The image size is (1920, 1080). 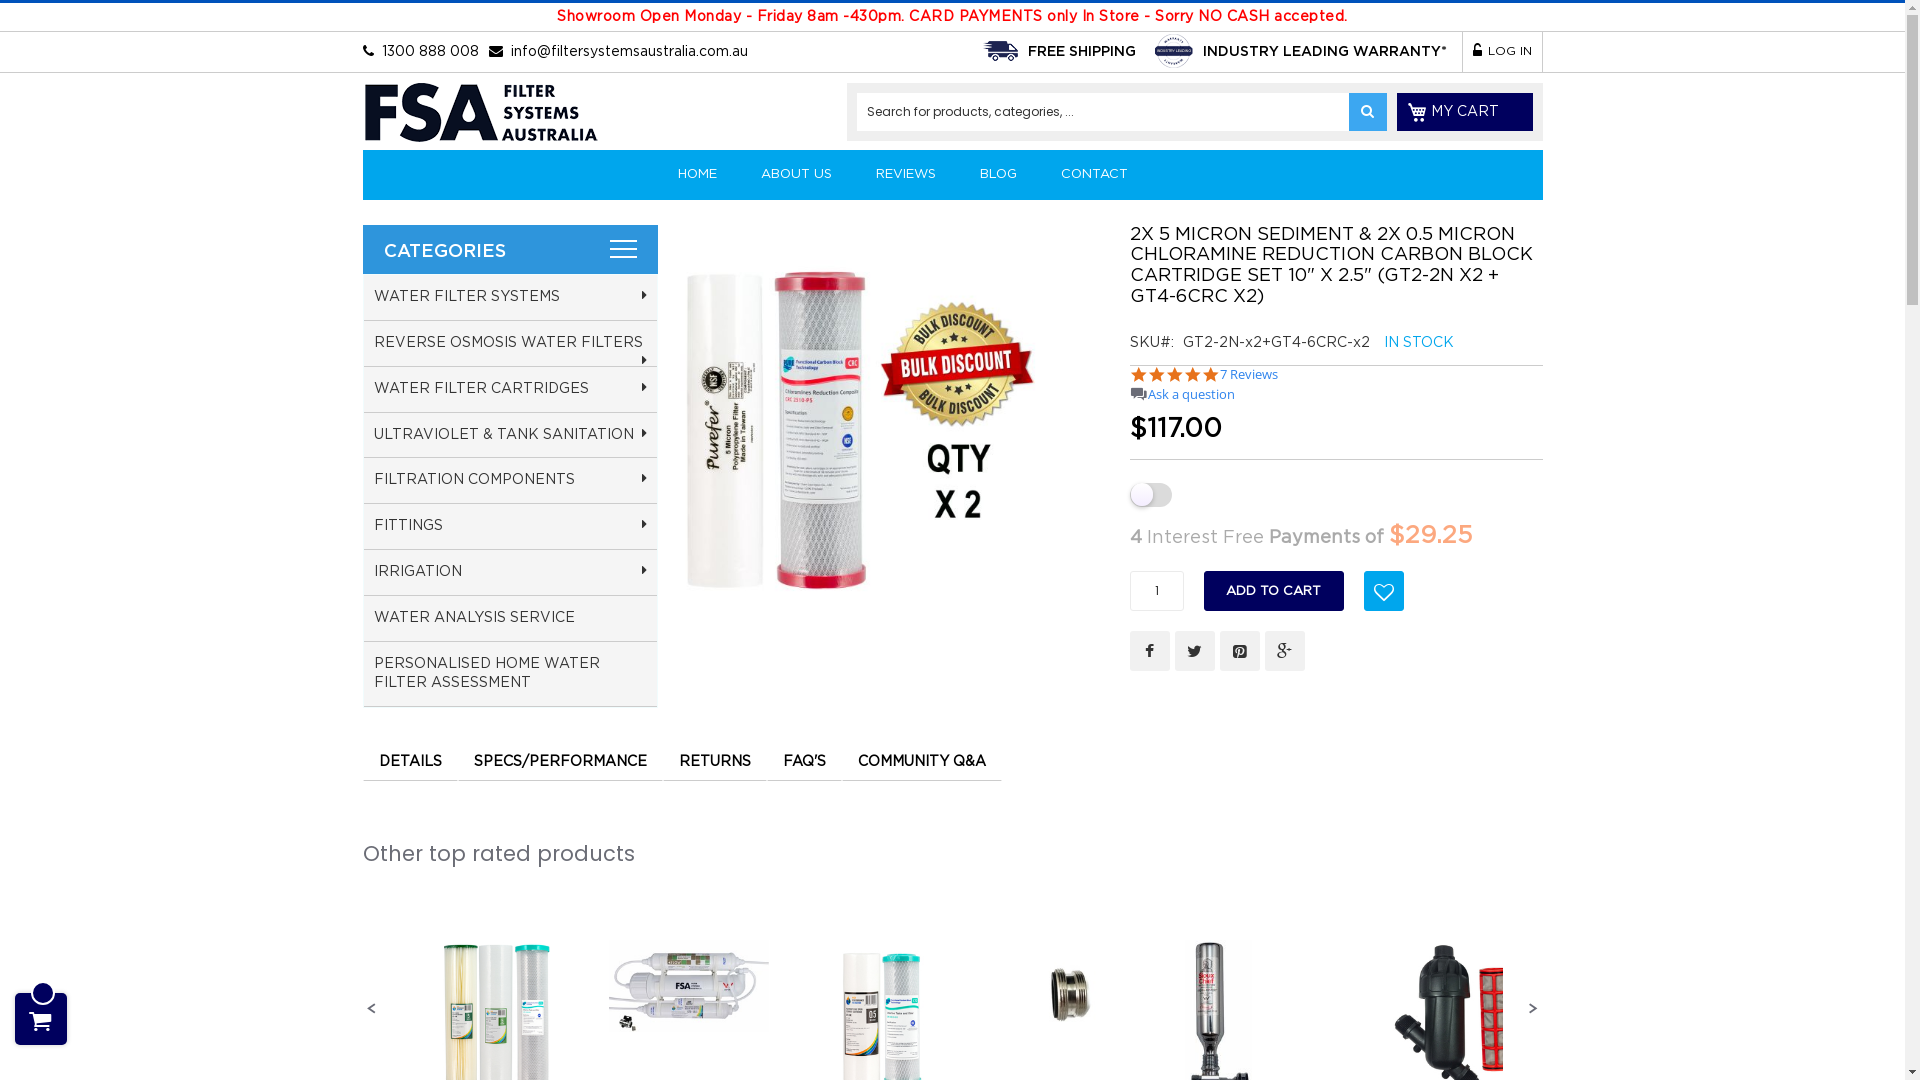 I want to click on RETURNS, so click(x=714, y=761).